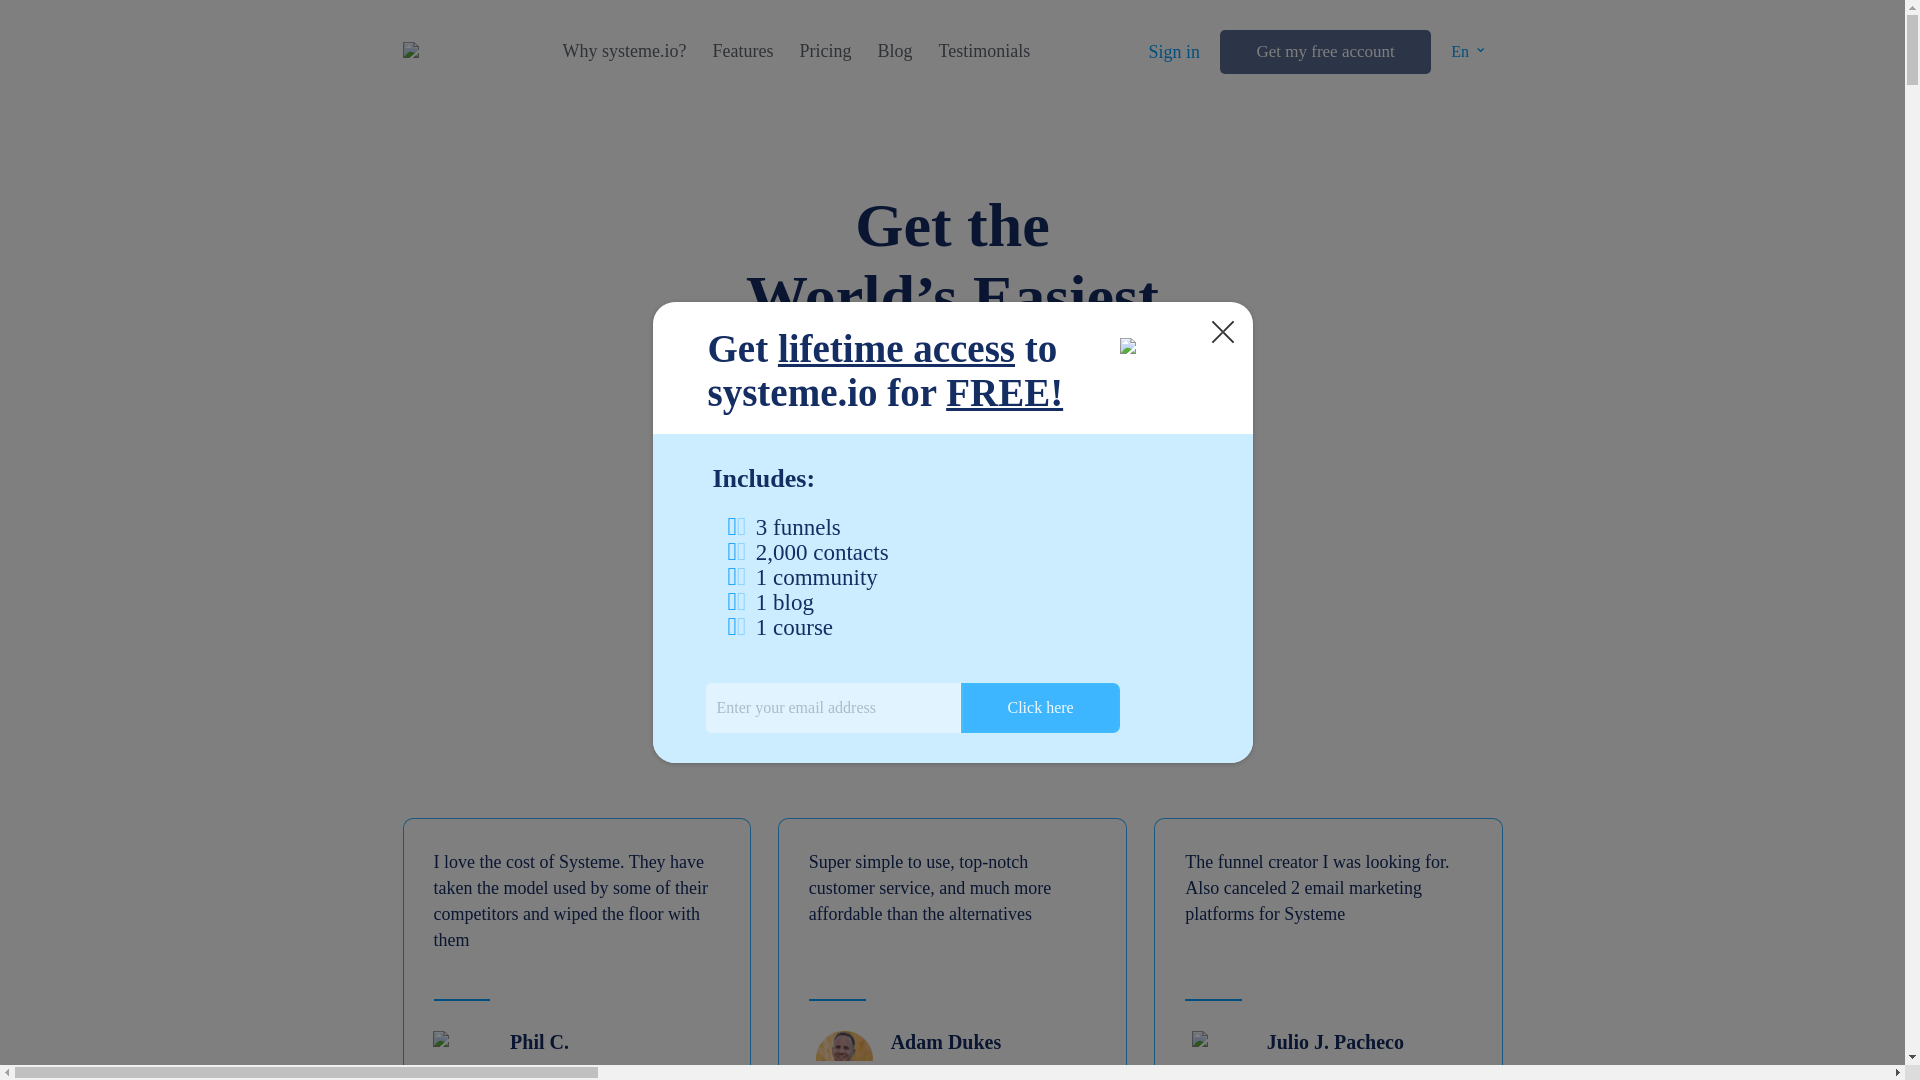 This screenshot has width=1920, height=1080. I want to click on Get my free account, so click(1324, 52).